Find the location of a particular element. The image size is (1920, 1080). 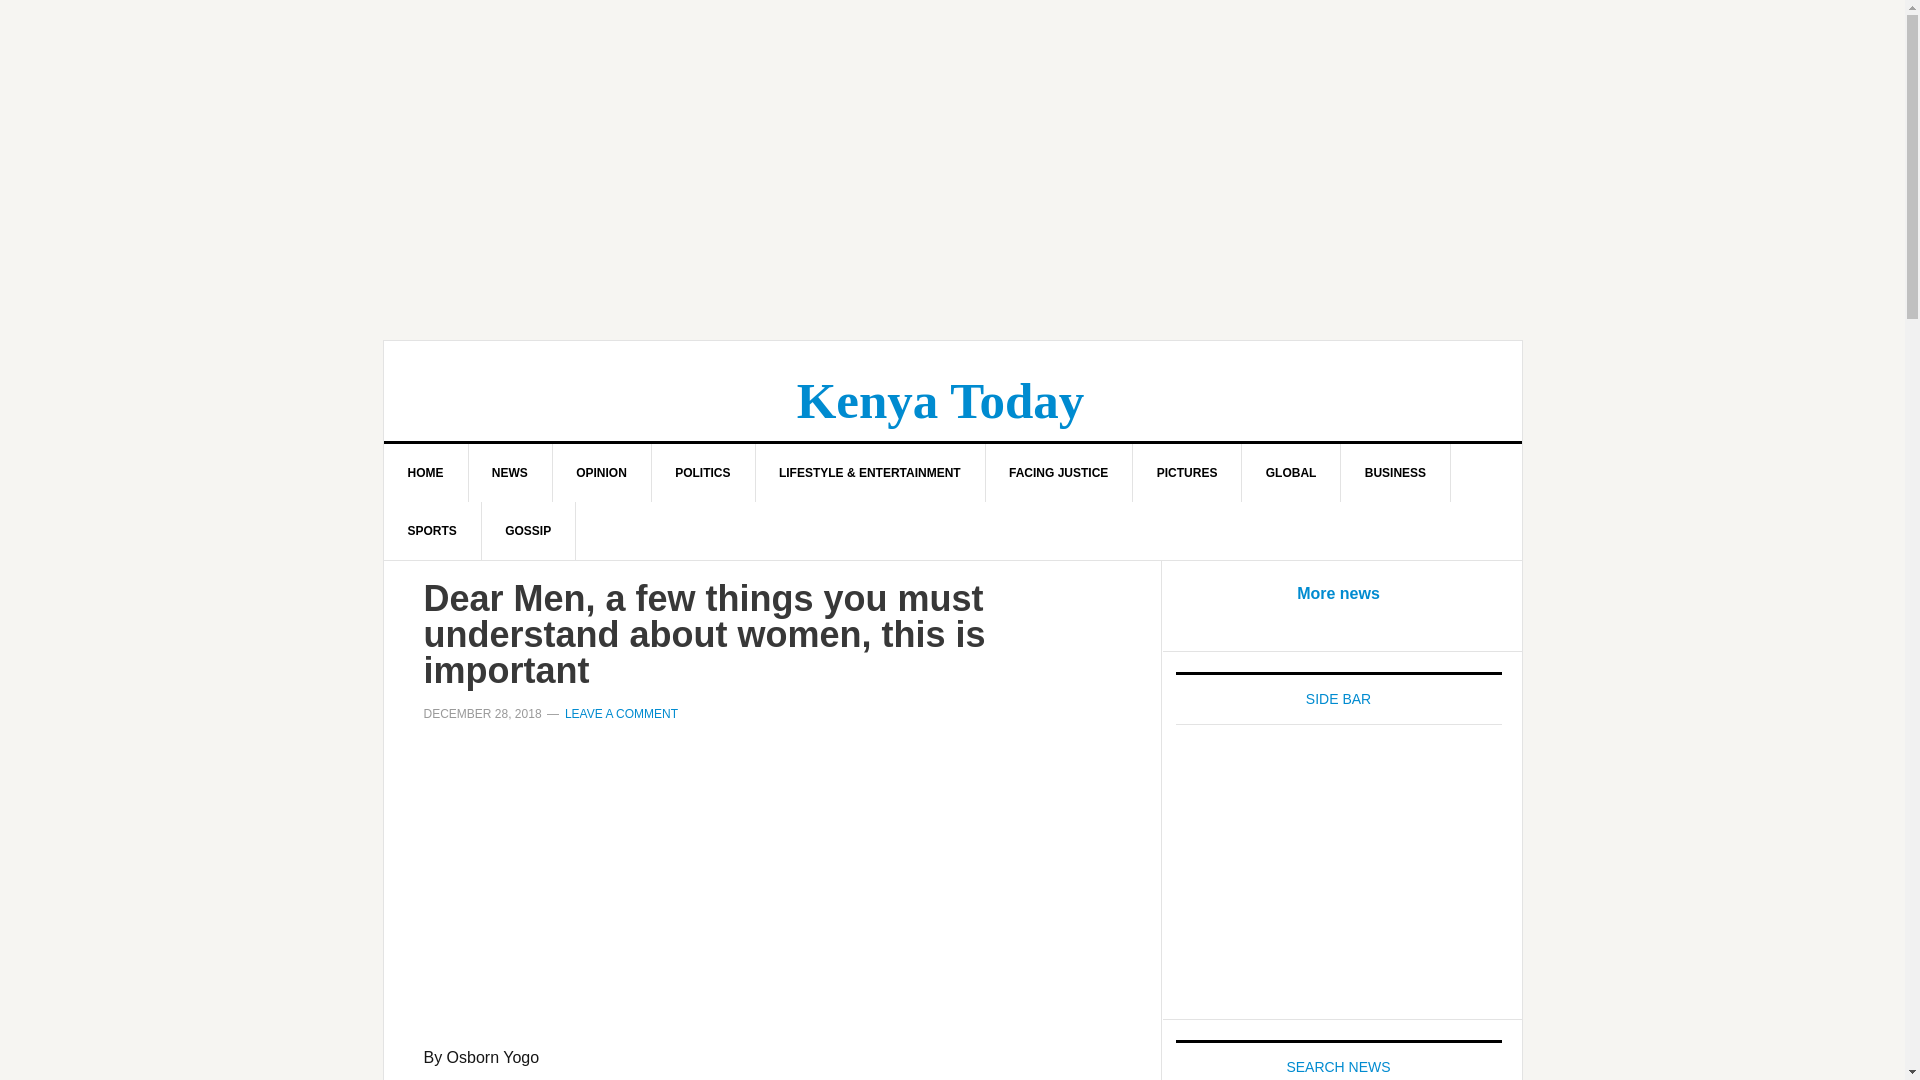

GOSSIP is located at coordinates (528, 531).